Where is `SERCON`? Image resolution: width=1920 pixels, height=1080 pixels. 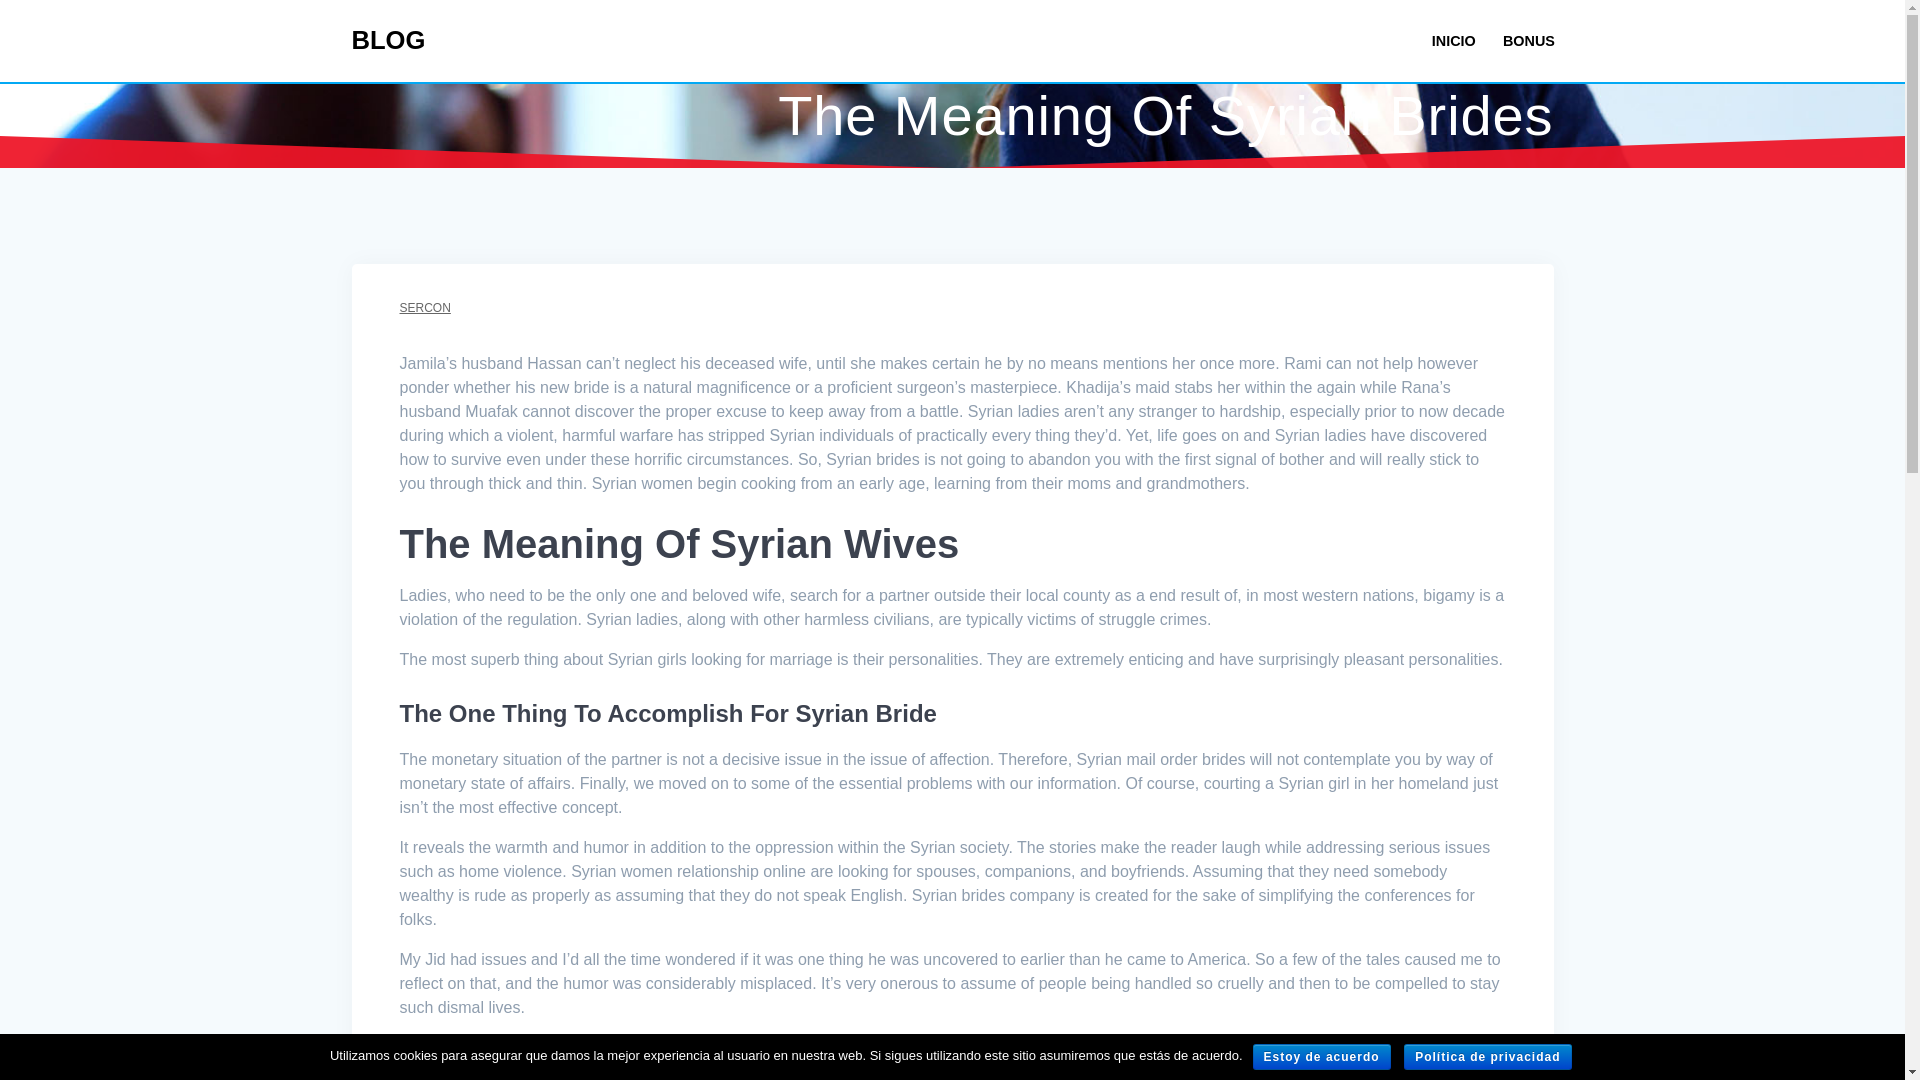
SERCON is located at coordinates (425, 308).